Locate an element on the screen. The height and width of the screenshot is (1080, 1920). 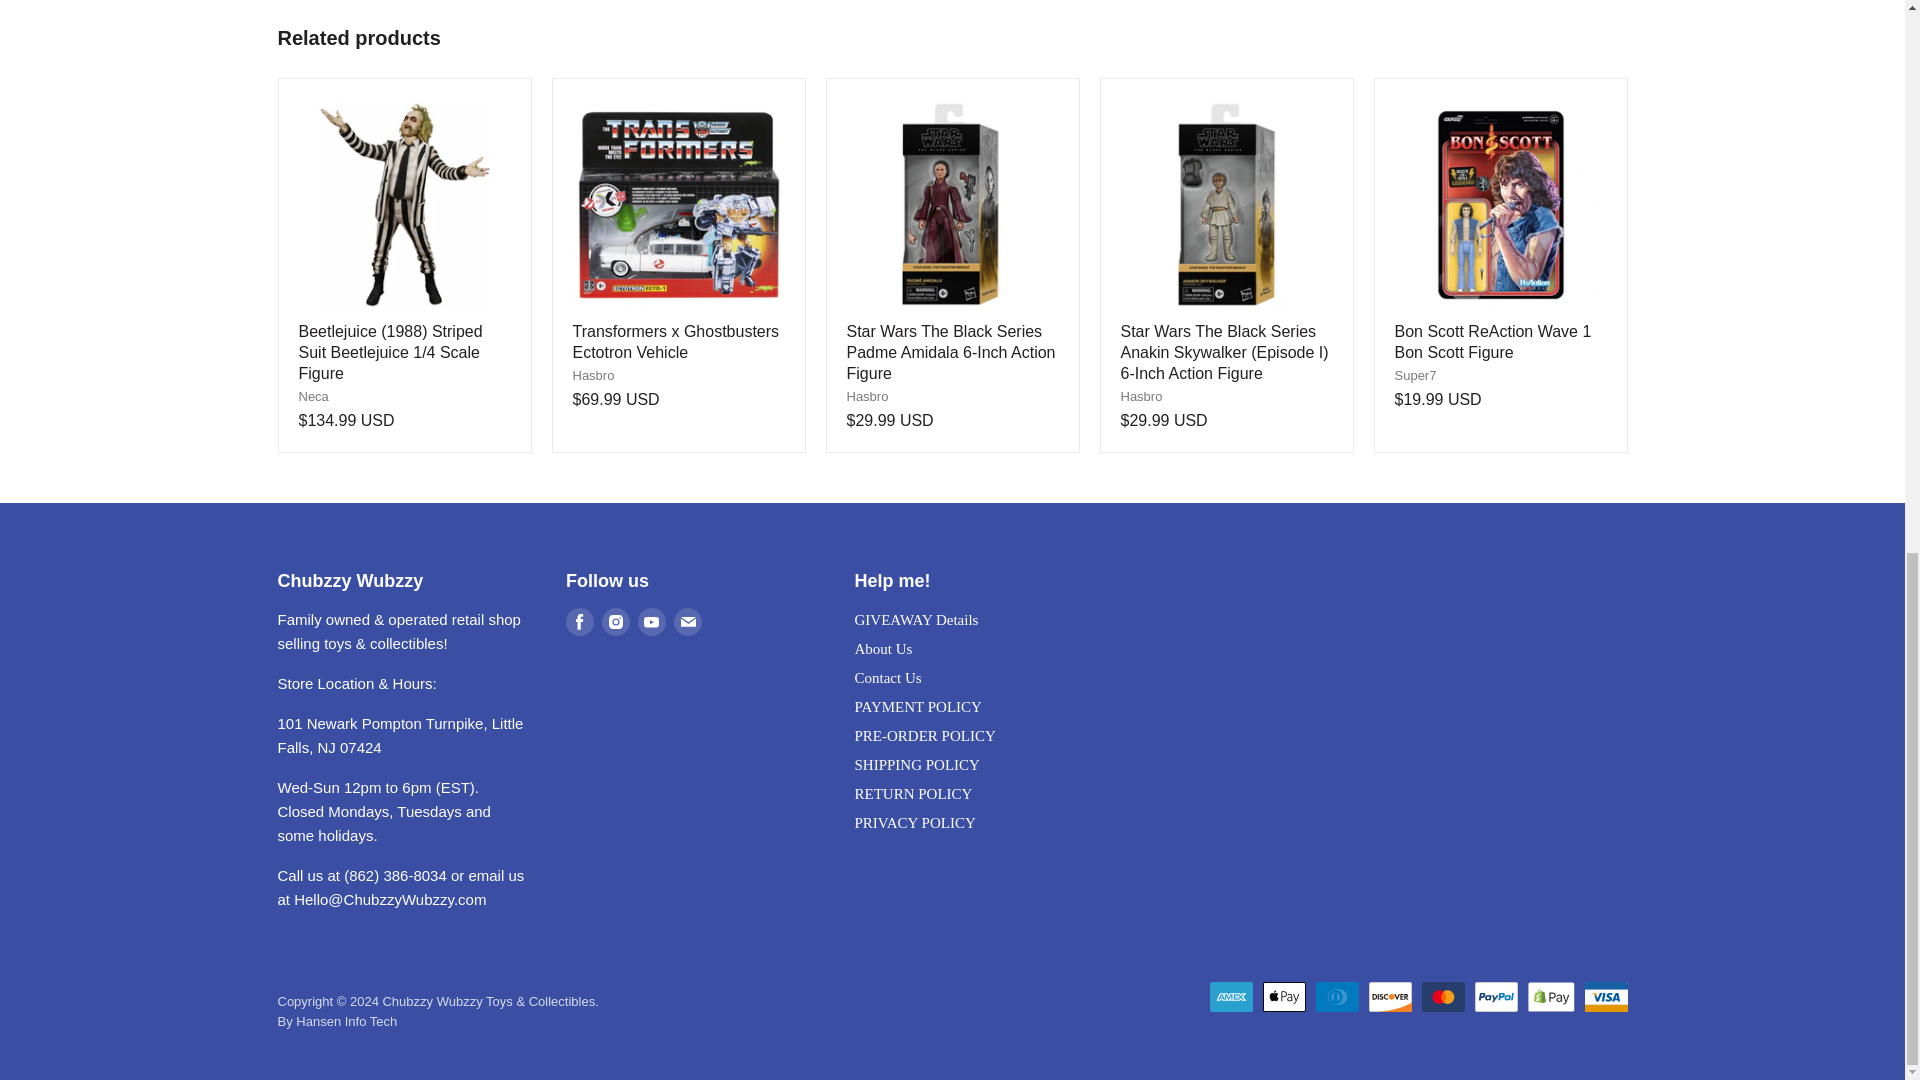
Facebook is located at coordinates (580, 620).